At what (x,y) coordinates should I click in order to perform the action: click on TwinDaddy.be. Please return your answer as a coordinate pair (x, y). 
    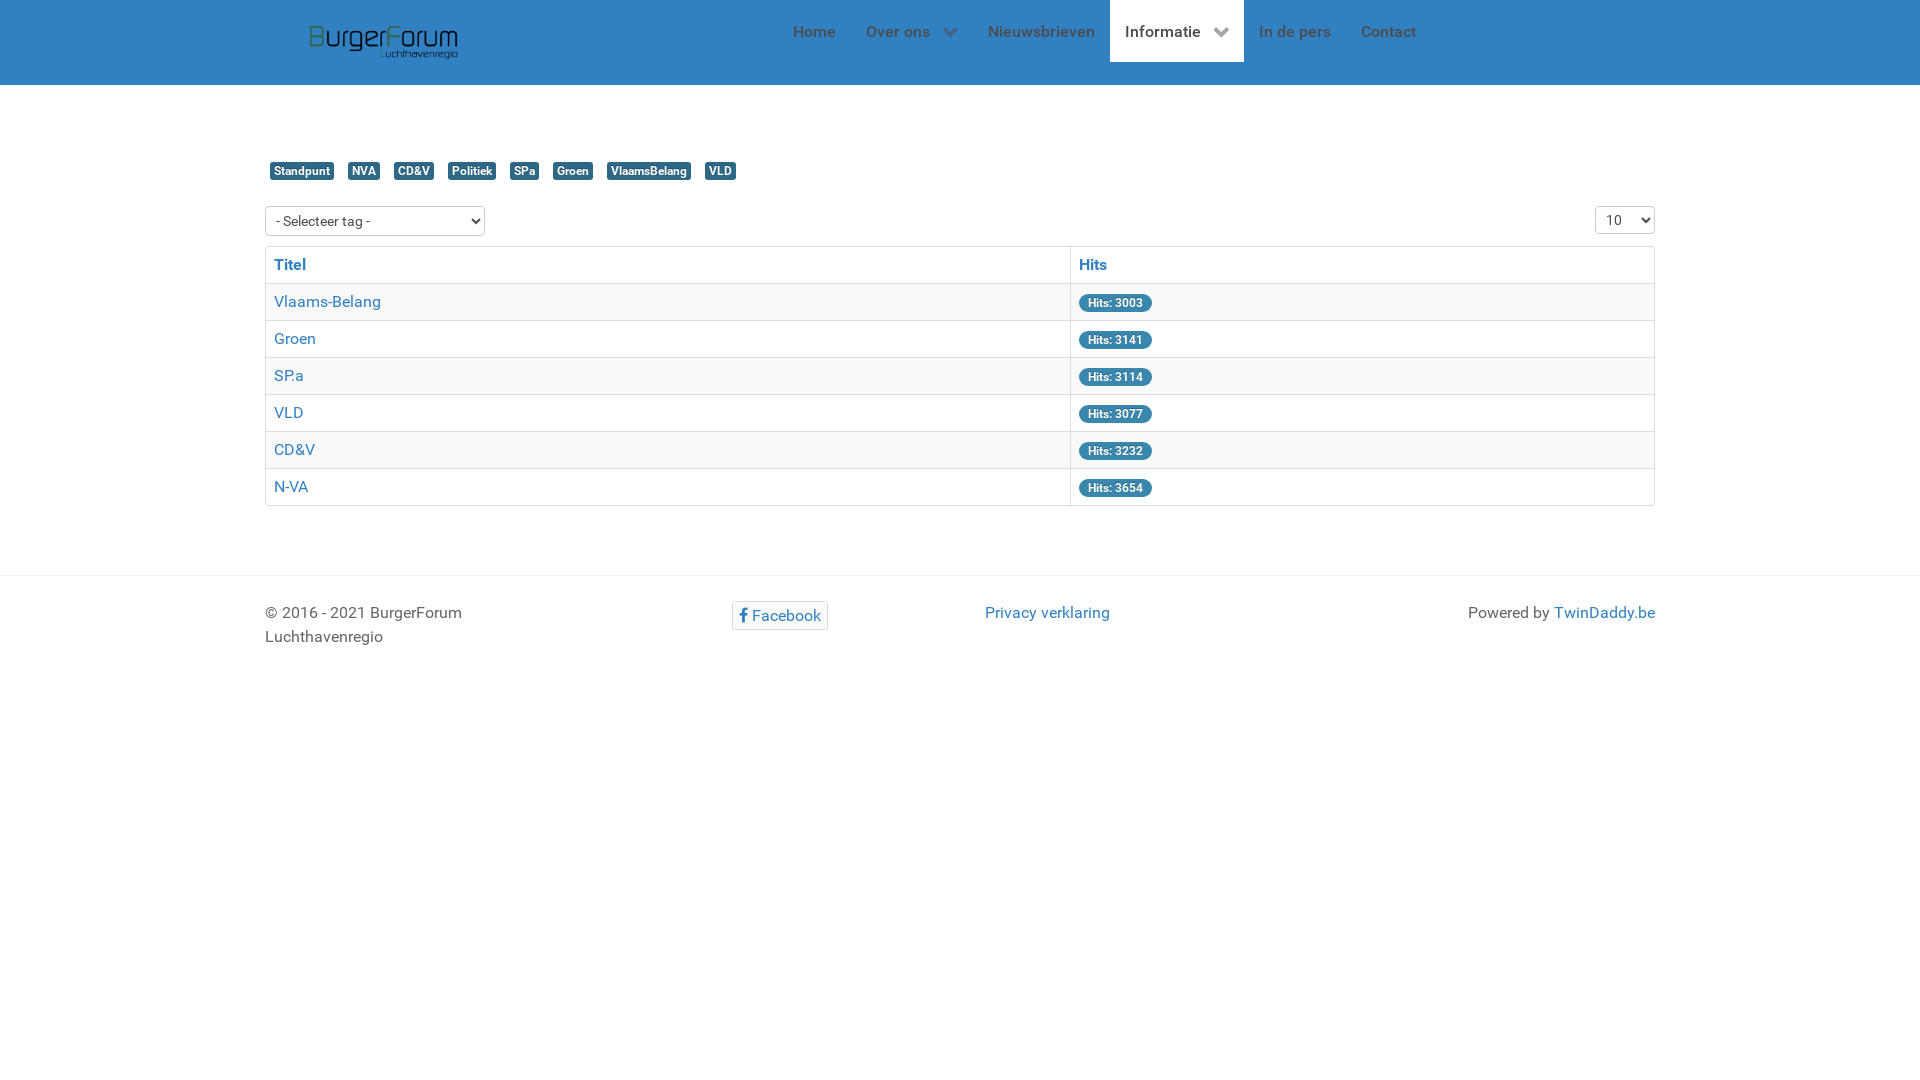
    Looking at the image, I should click on (1604, 612).